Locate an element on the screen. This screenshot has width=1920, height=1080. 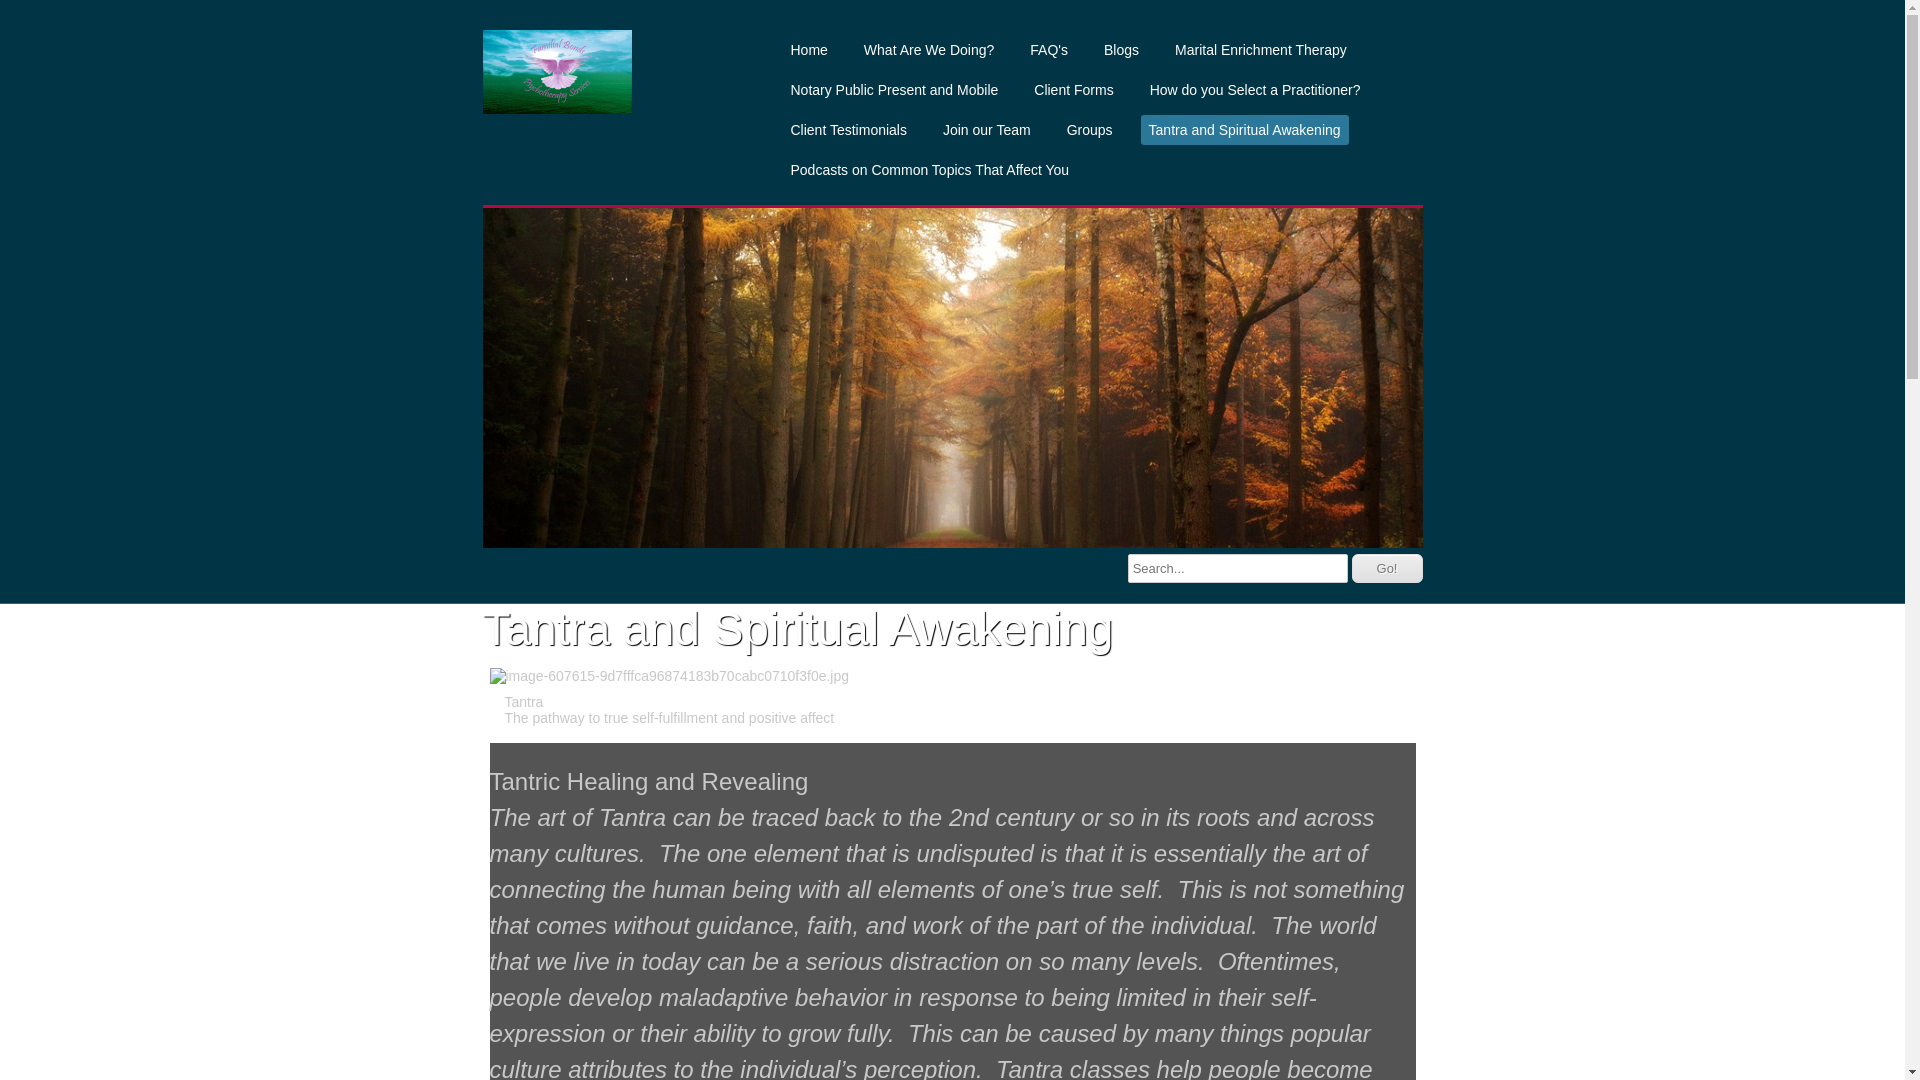
Marital Enrichment Therapy is located at coordinates (1261, 50).